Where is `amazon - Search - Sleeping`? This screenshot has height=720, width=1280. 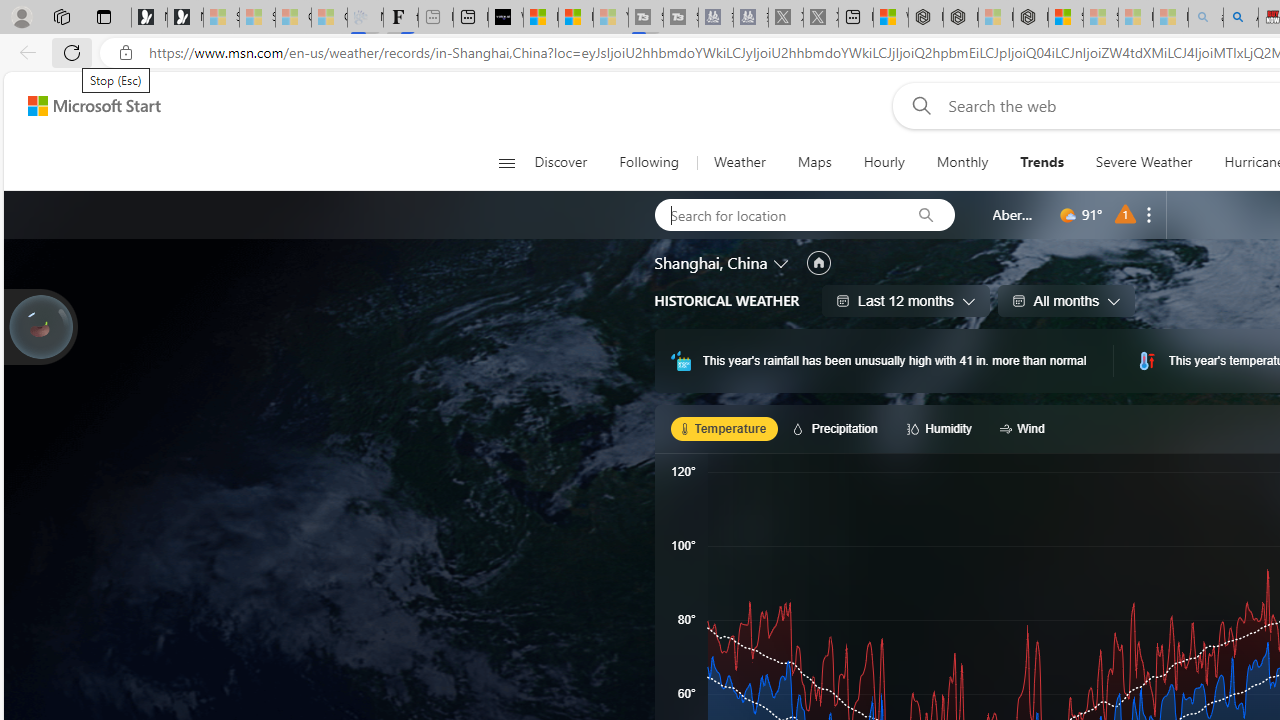
amazon - Search - Sleeping is located at coordinates (1206, 18).